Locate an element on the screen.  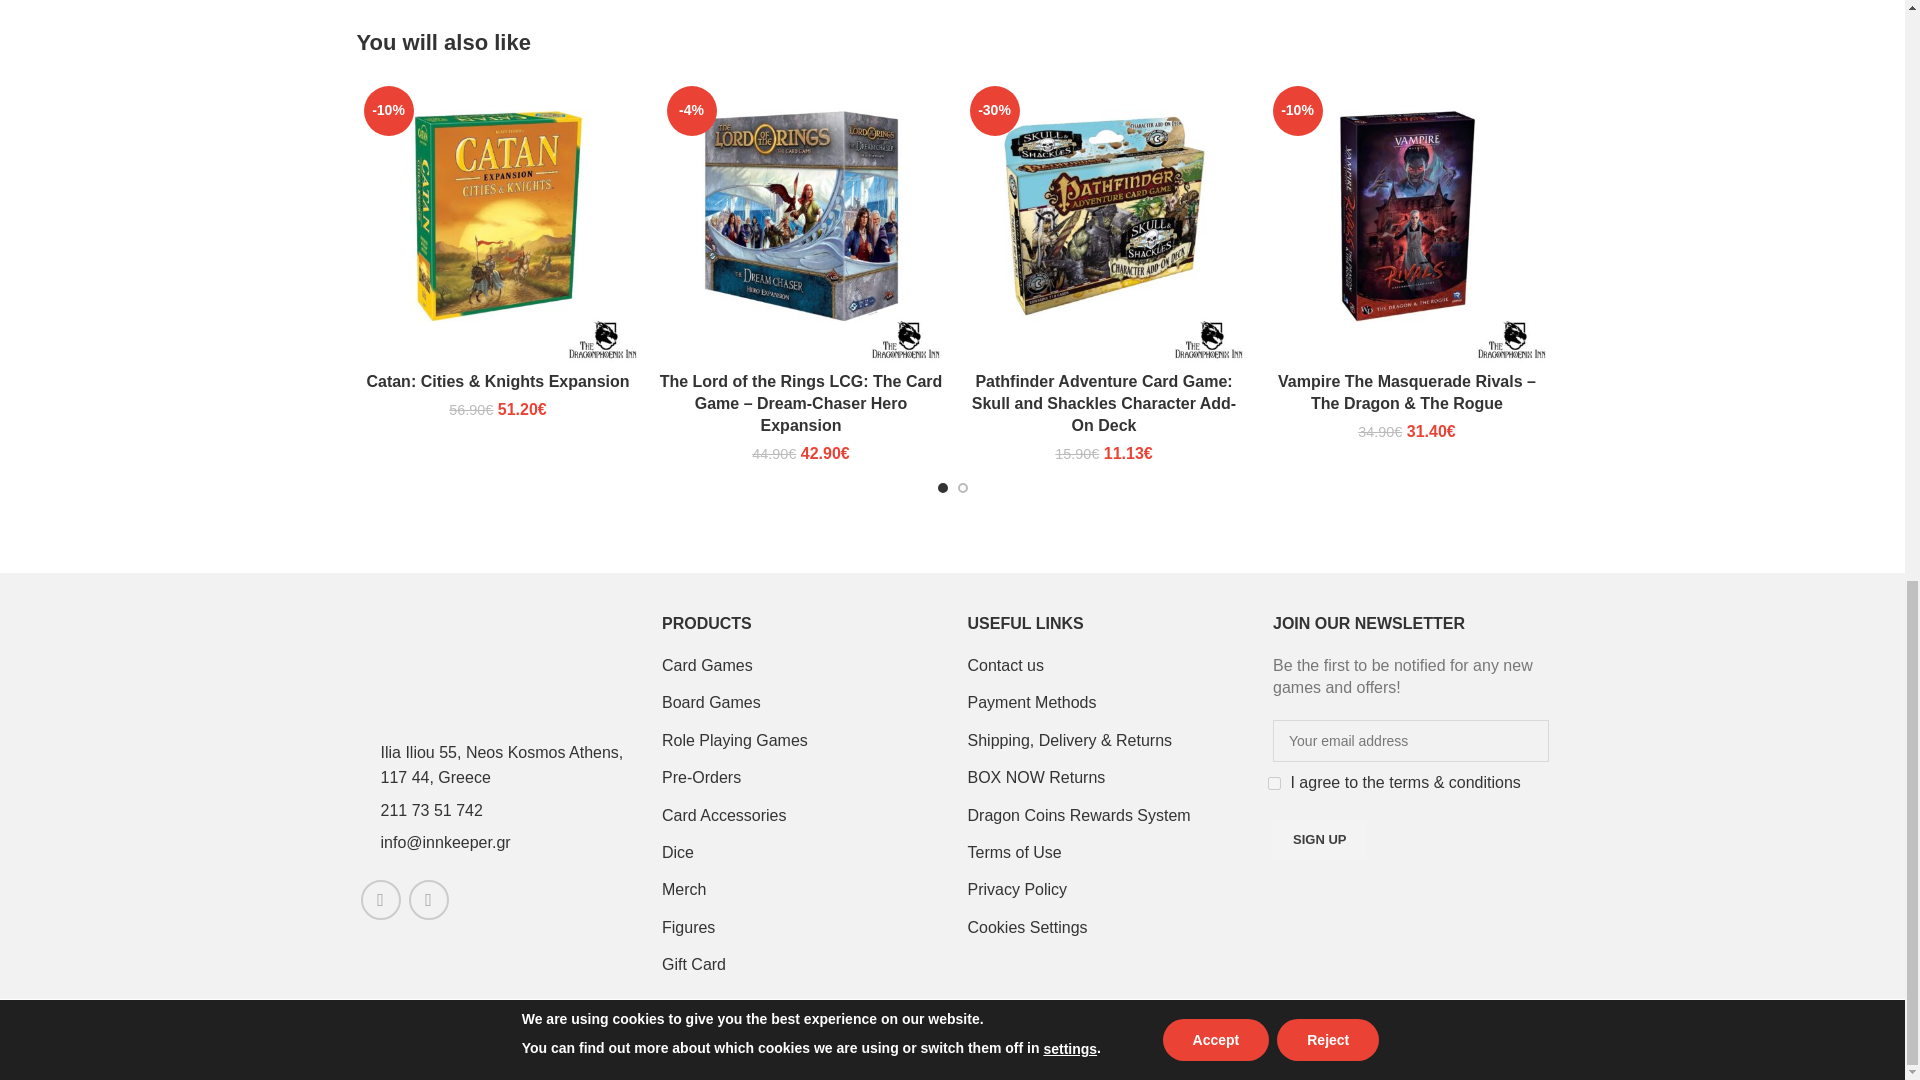
1 is located at coordinates (1274, 782).